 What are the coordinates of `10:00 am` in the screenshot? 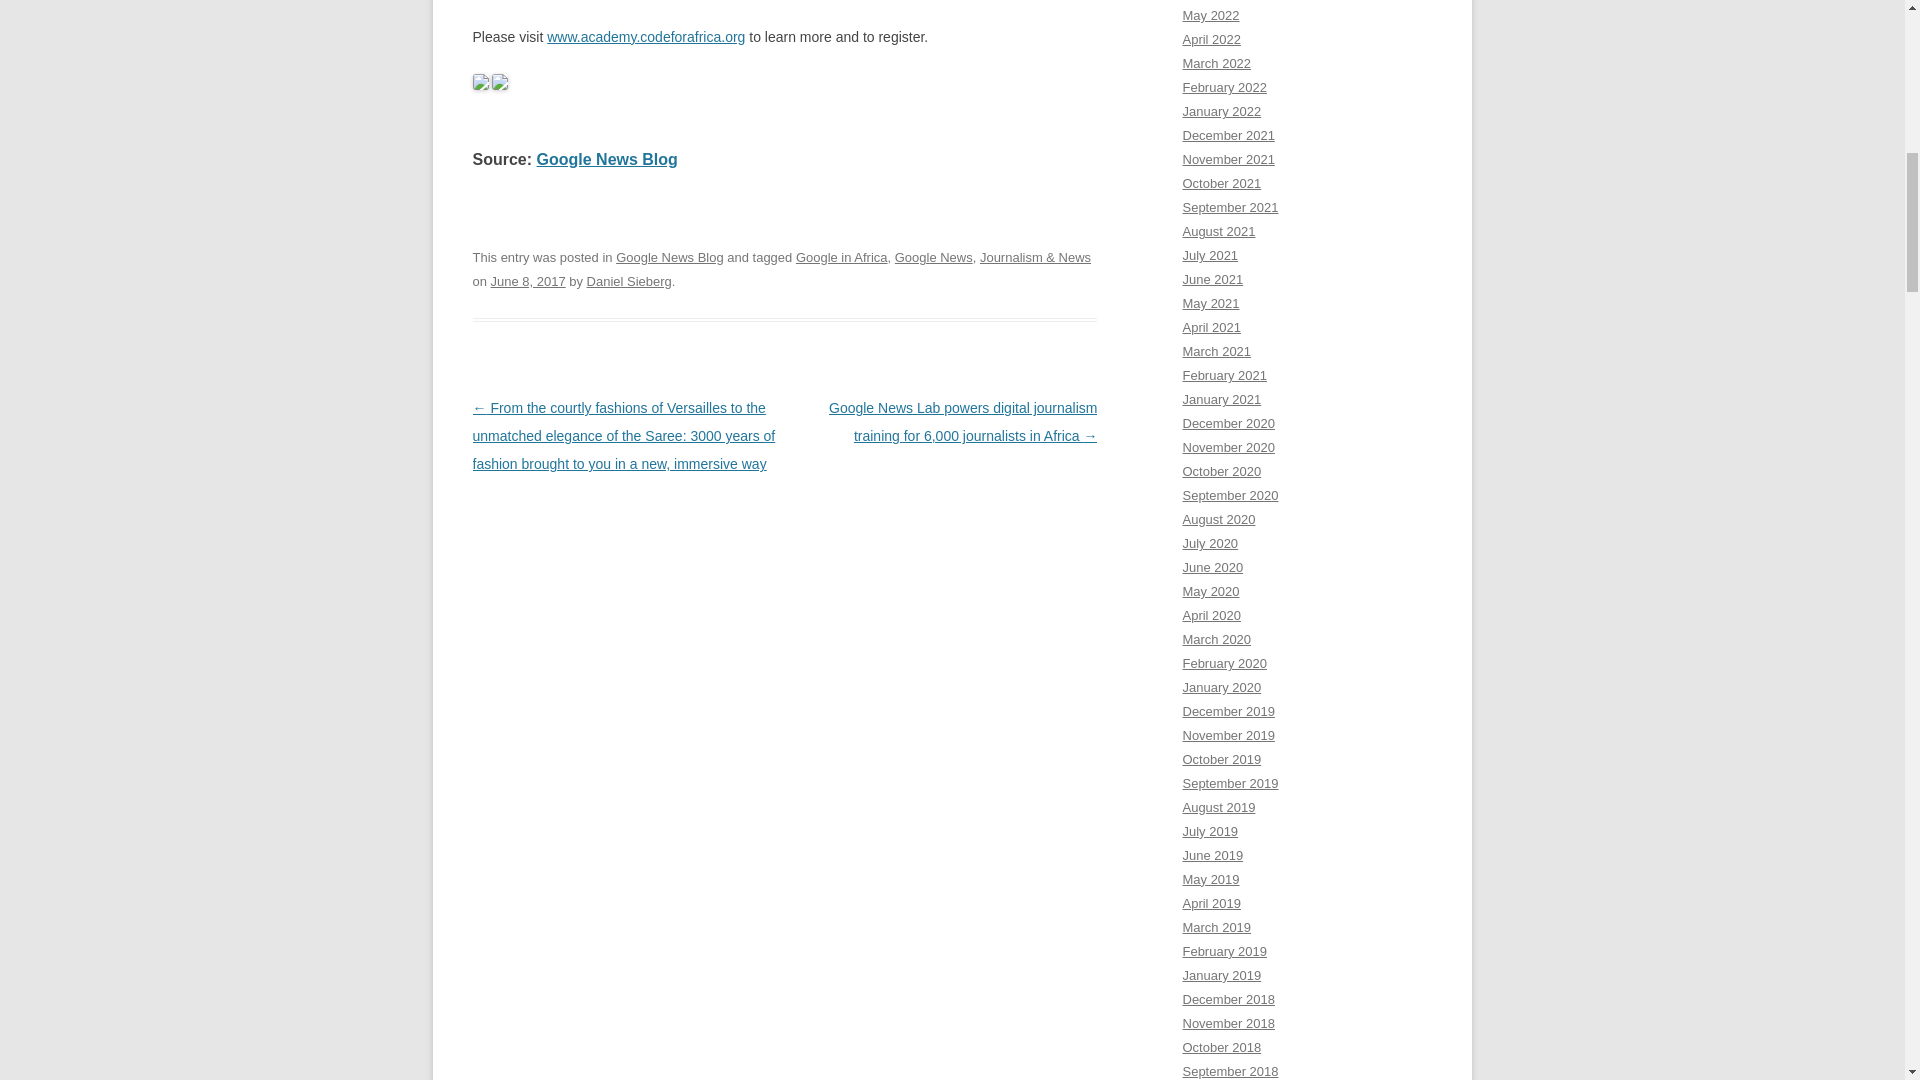 It's located at (528, 282).